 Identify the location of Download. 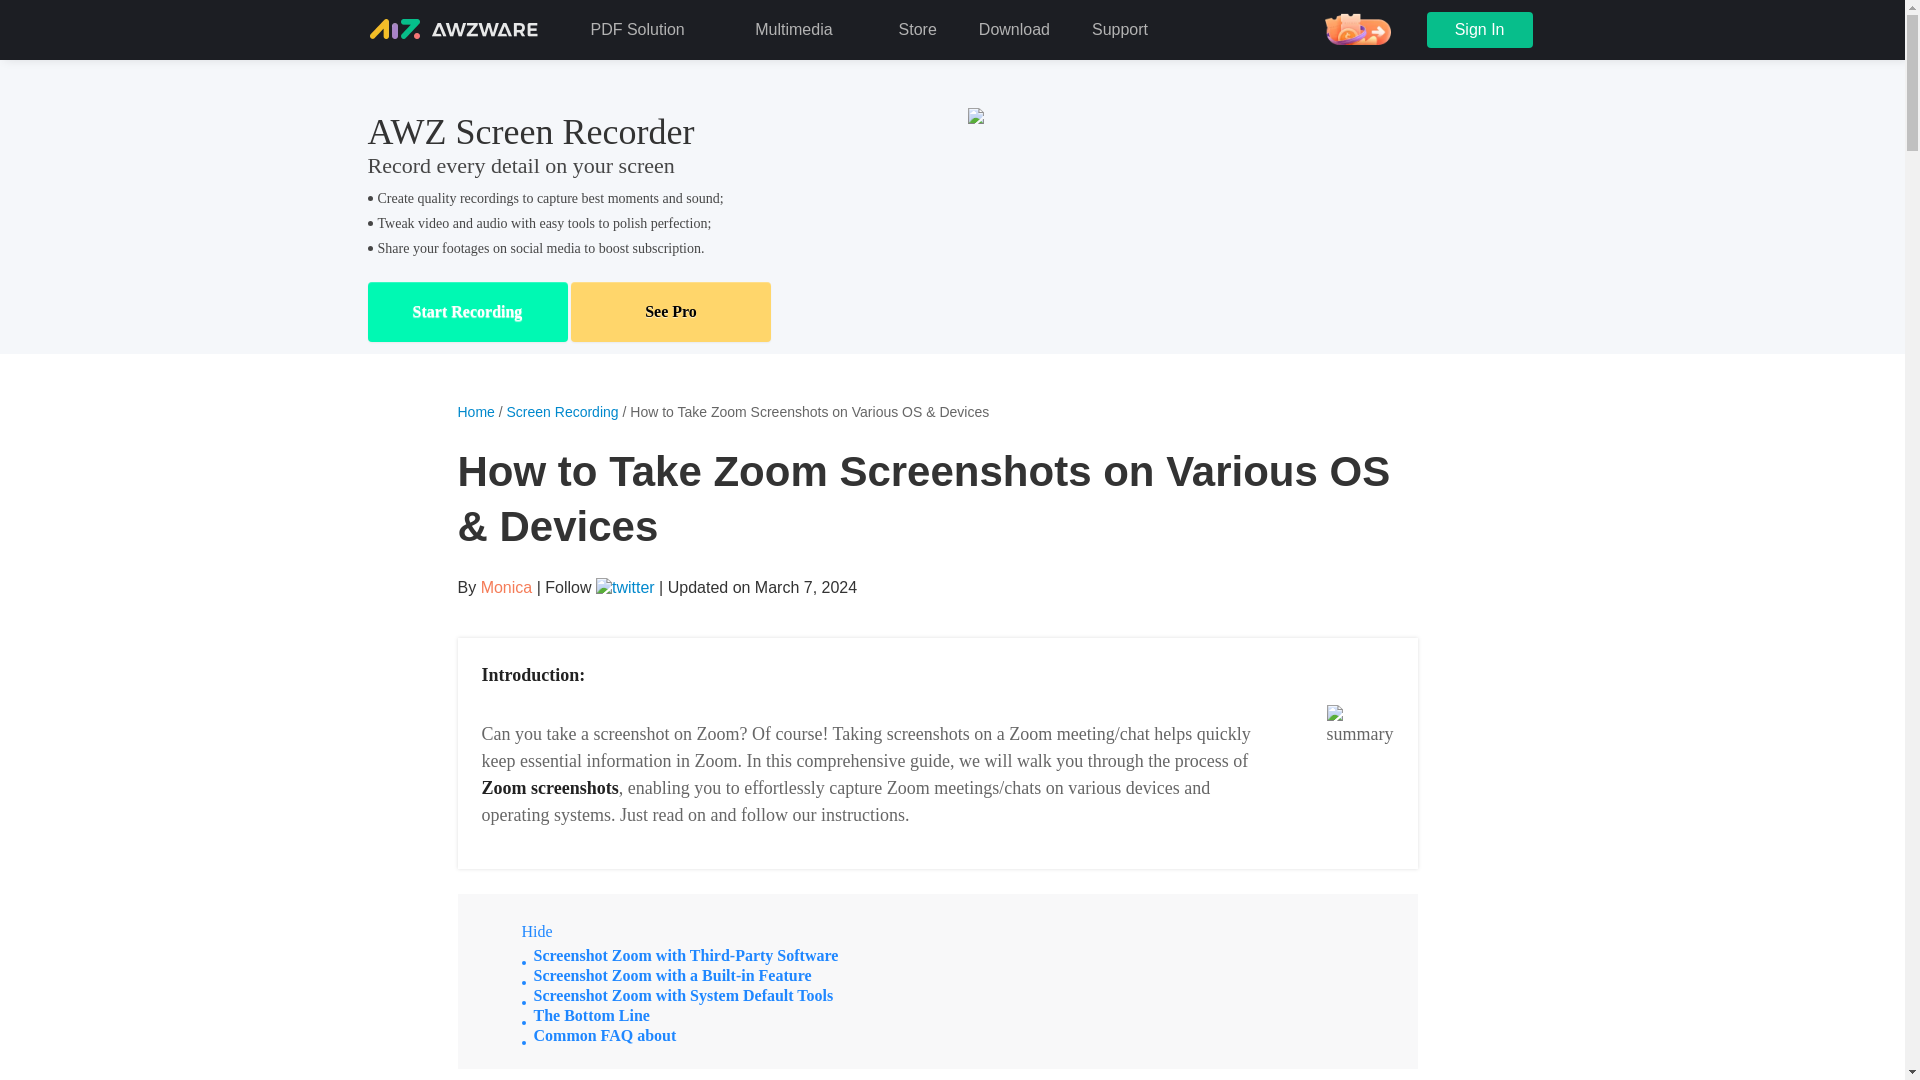
(1014, 29).